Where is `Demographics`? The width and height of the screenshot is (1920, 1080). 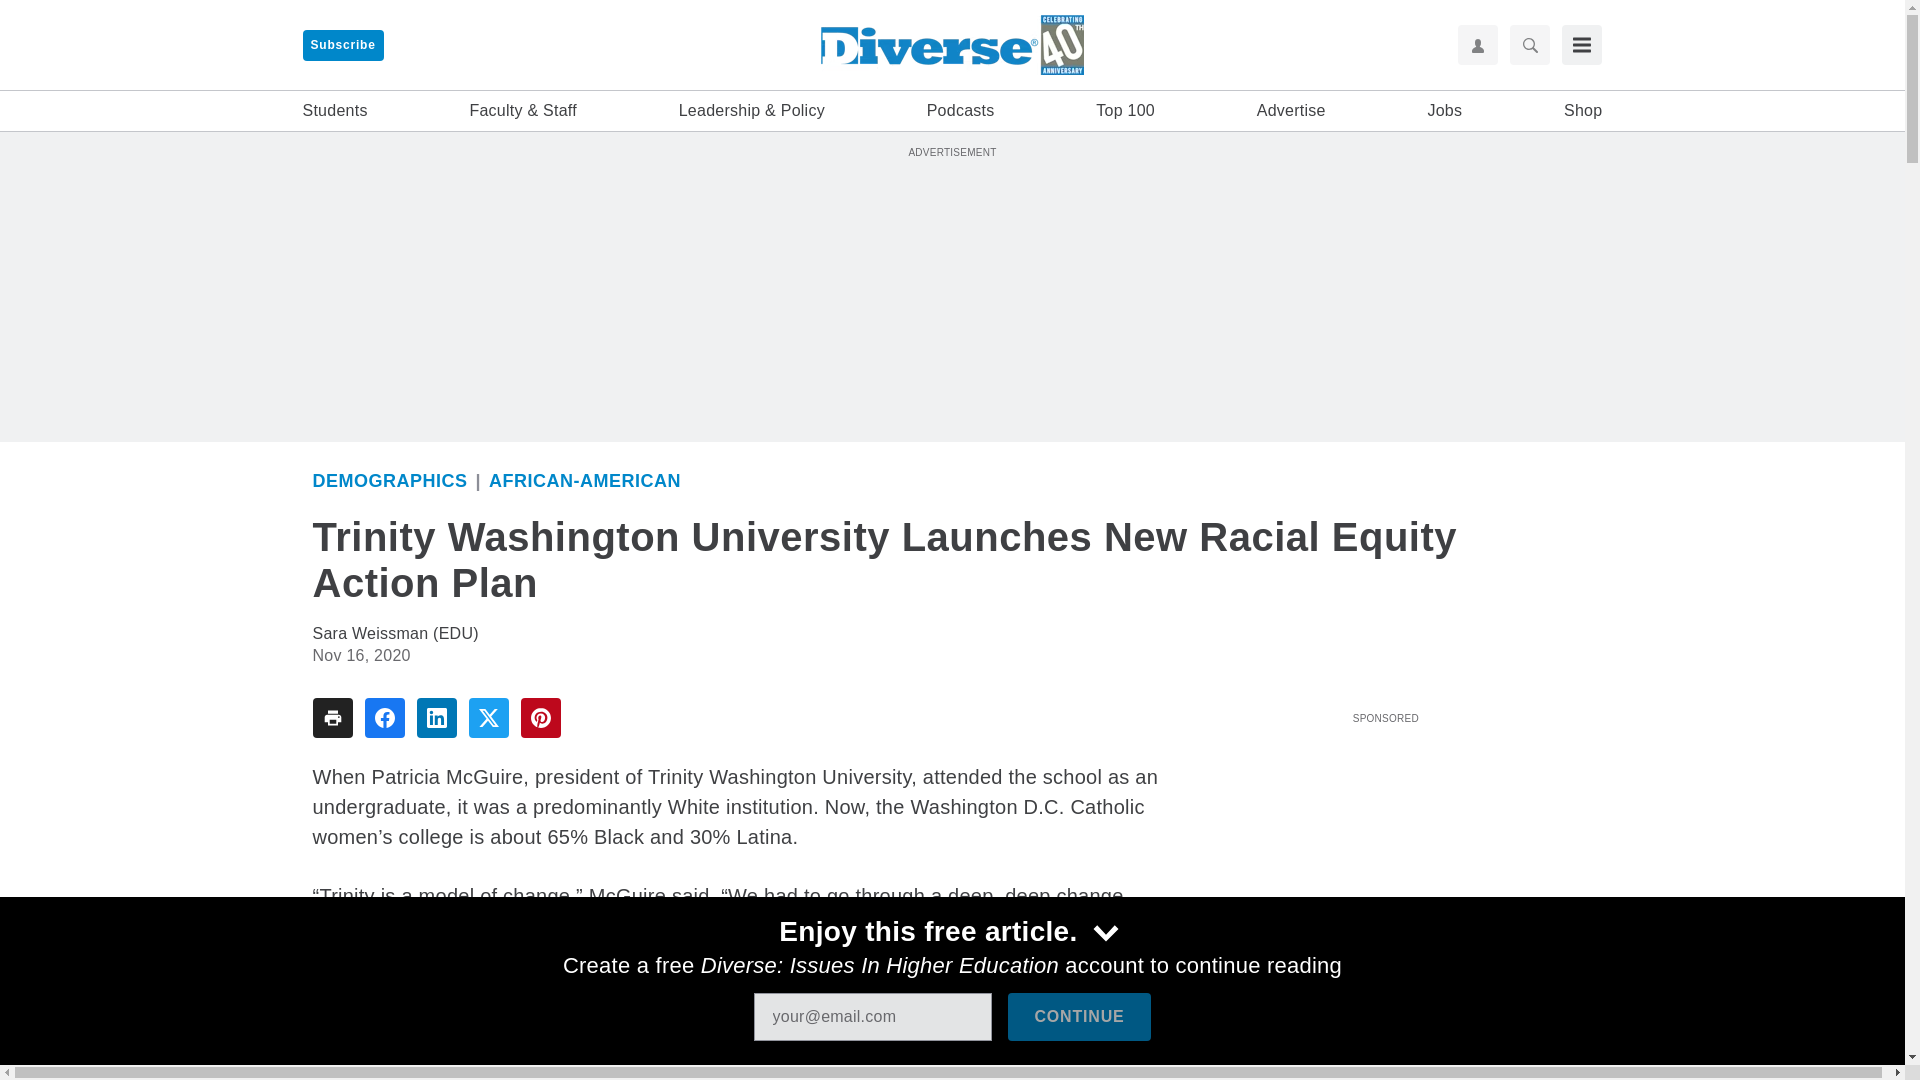 Demographics is located at coordinates (388, 480).